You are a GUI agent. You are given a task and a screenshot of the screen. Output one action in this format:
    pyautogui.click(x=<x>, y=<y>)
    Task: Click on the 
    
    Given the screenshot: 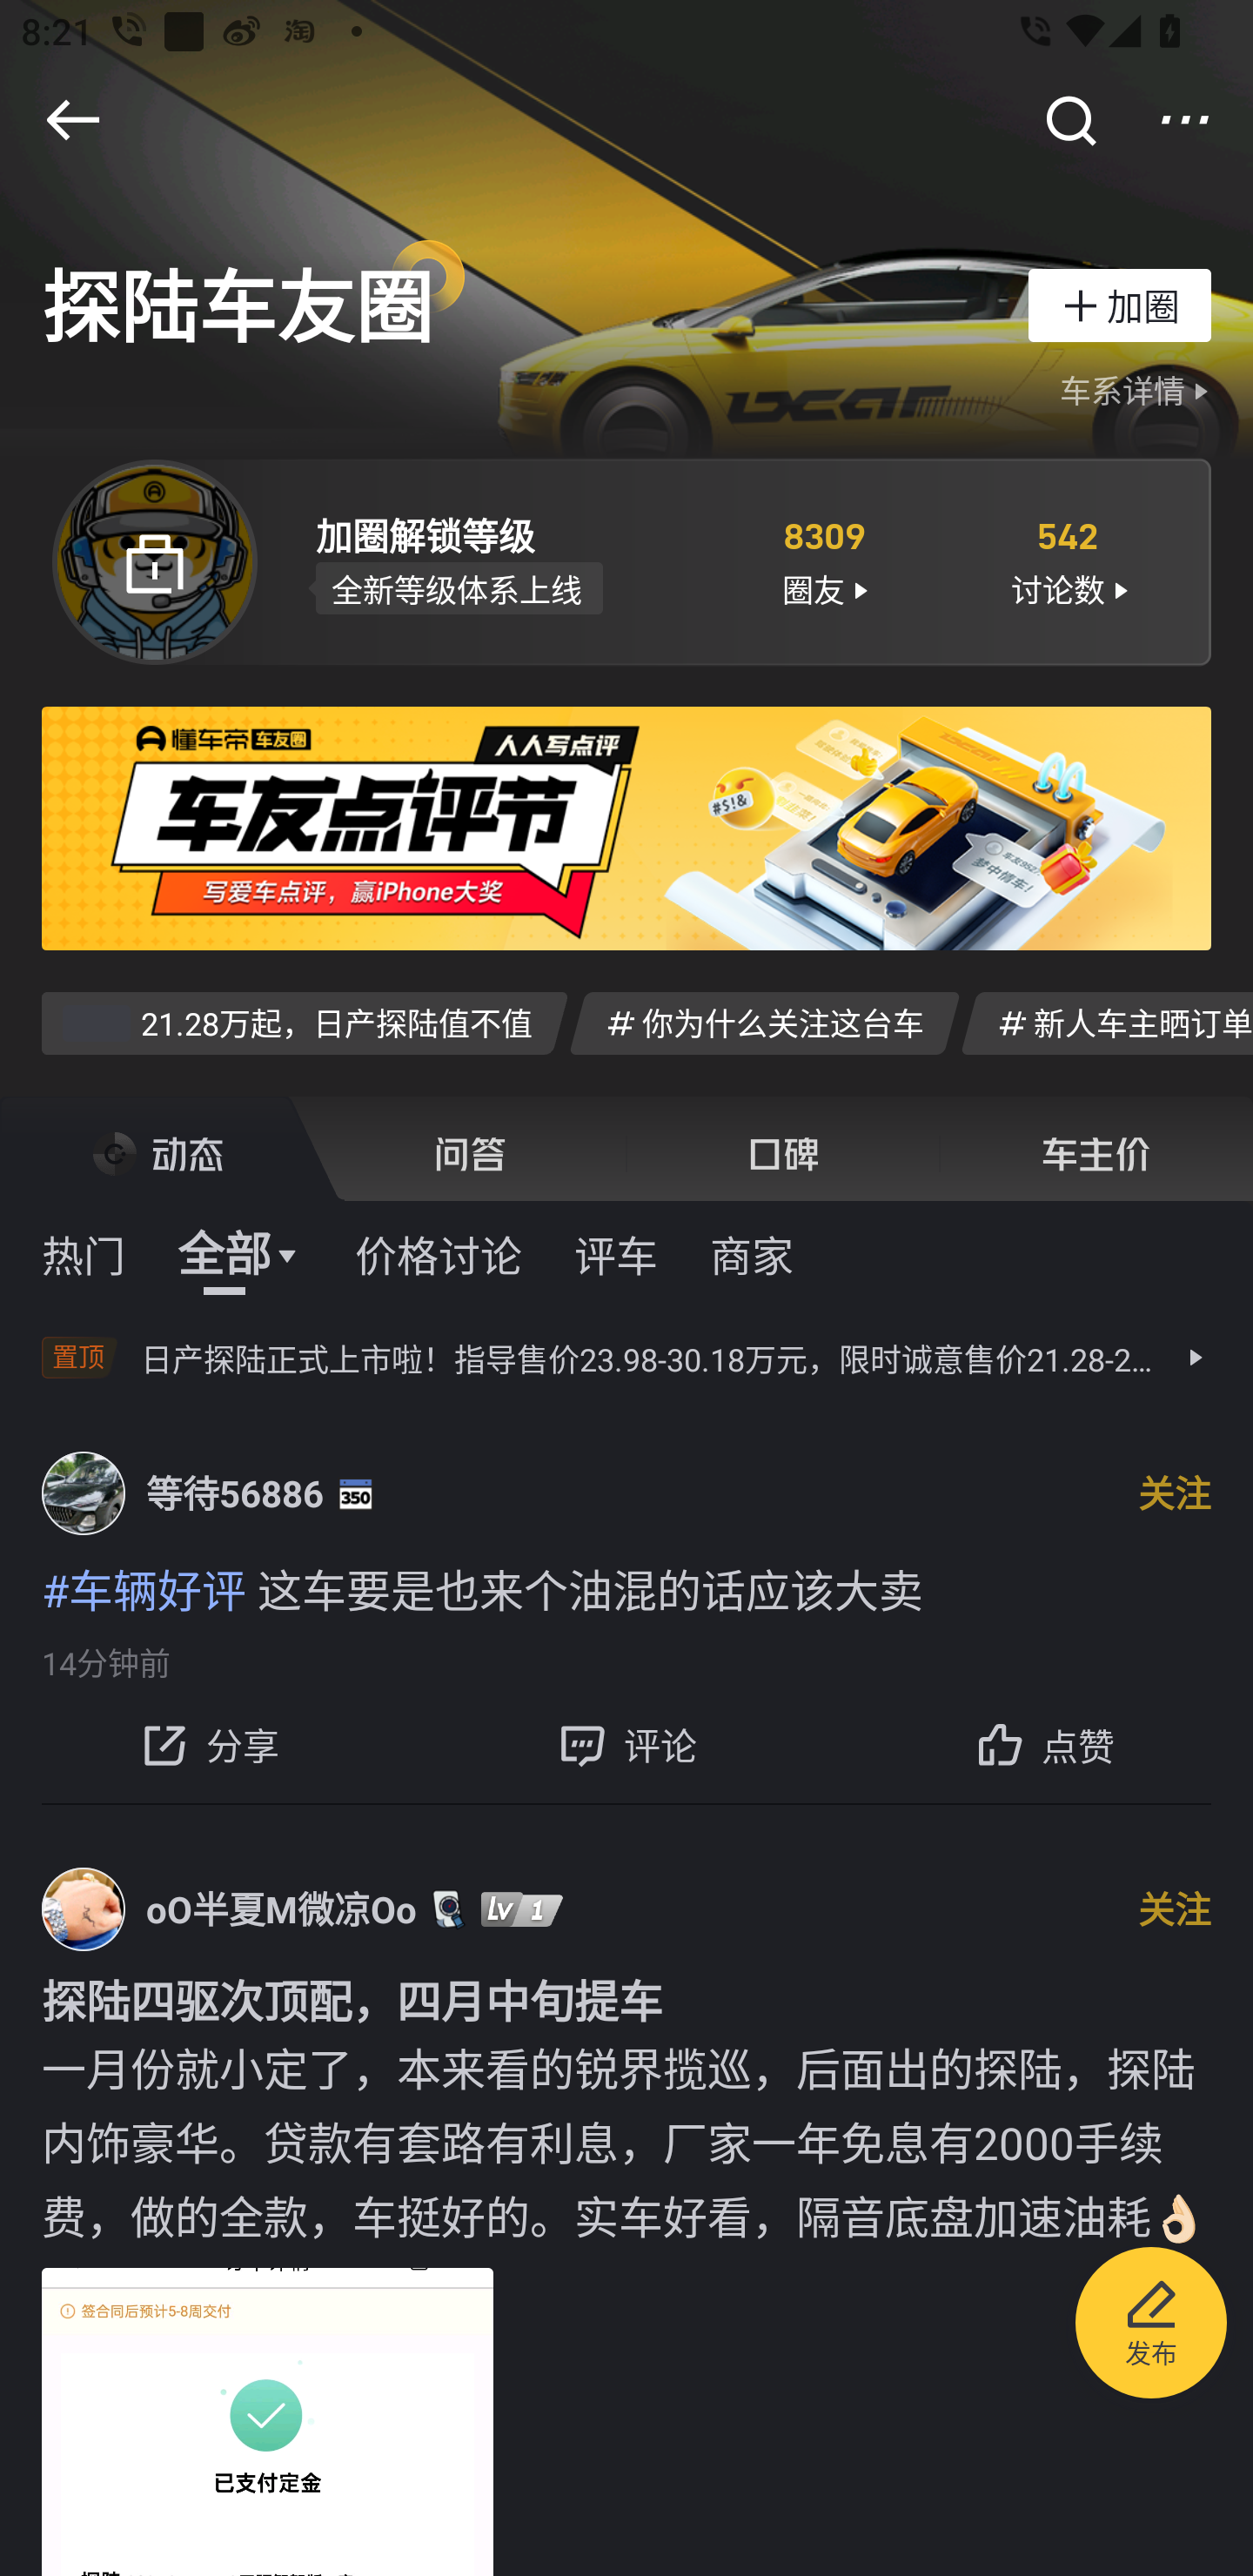 What is the action you would take?
    pyautogui.click(x=1185, y=119)
    